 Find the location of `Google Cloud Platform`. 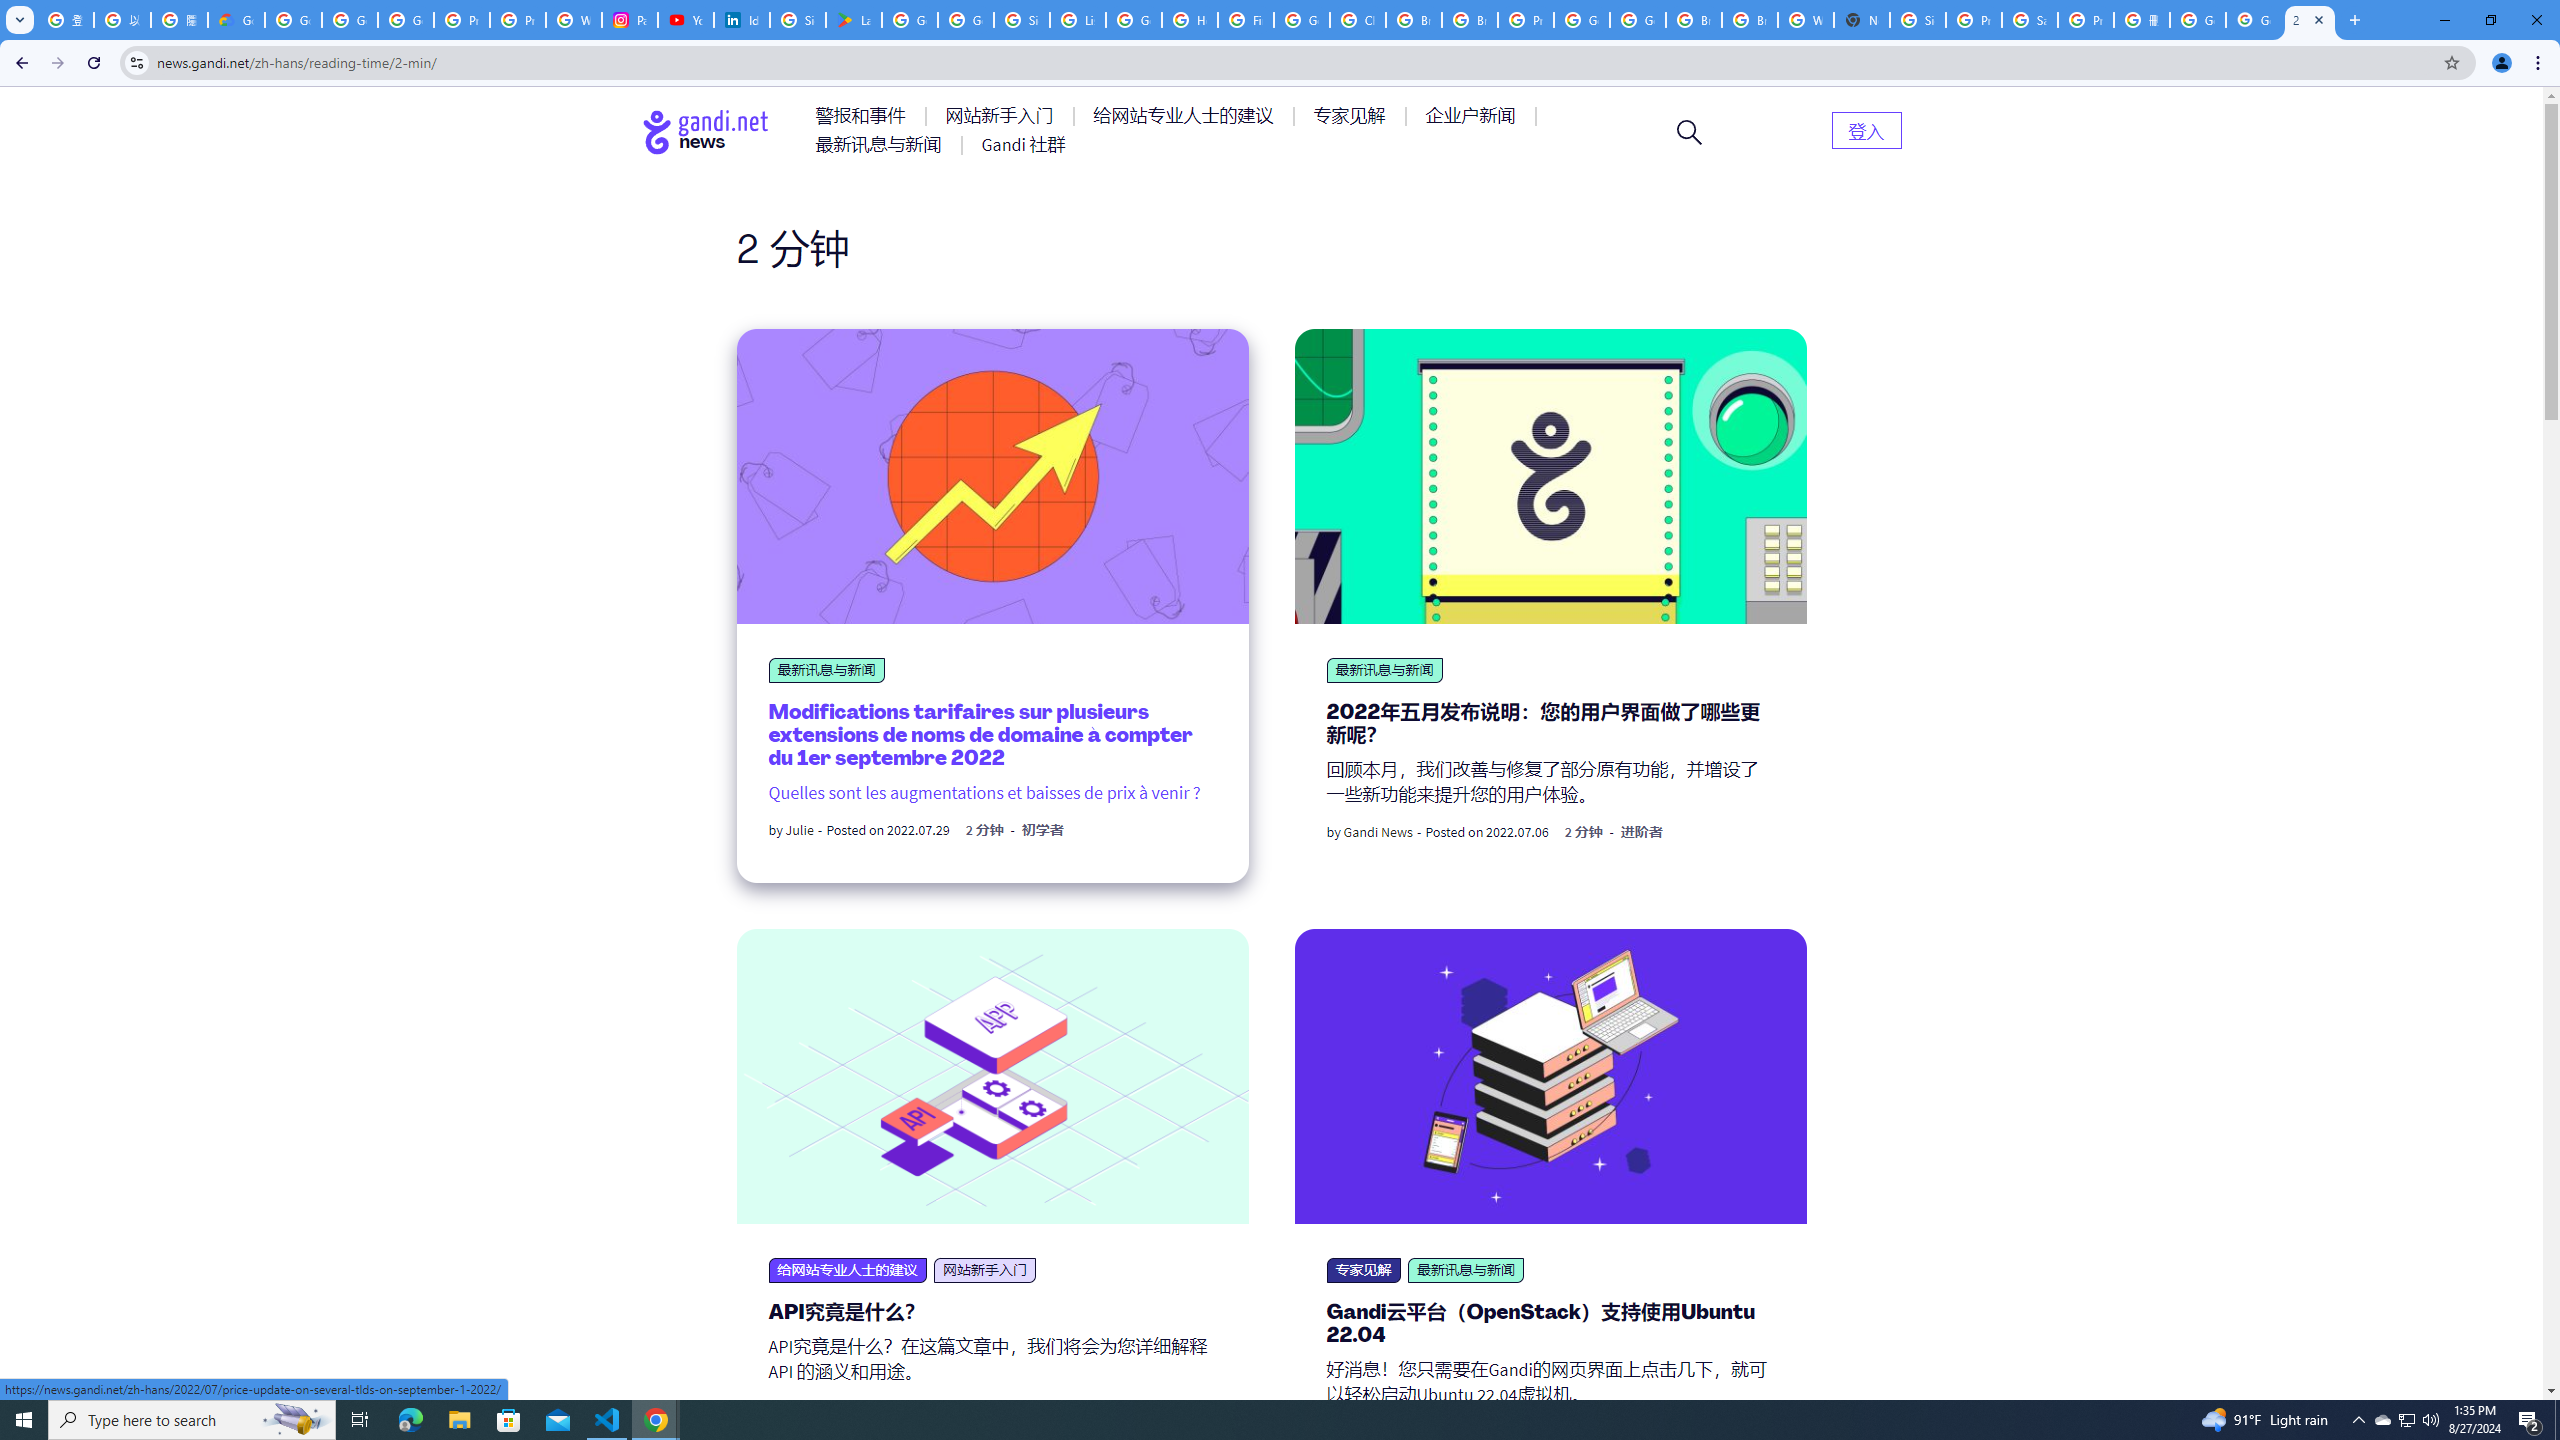

Google Cloud Platform is located at coordinates (1637, 20).